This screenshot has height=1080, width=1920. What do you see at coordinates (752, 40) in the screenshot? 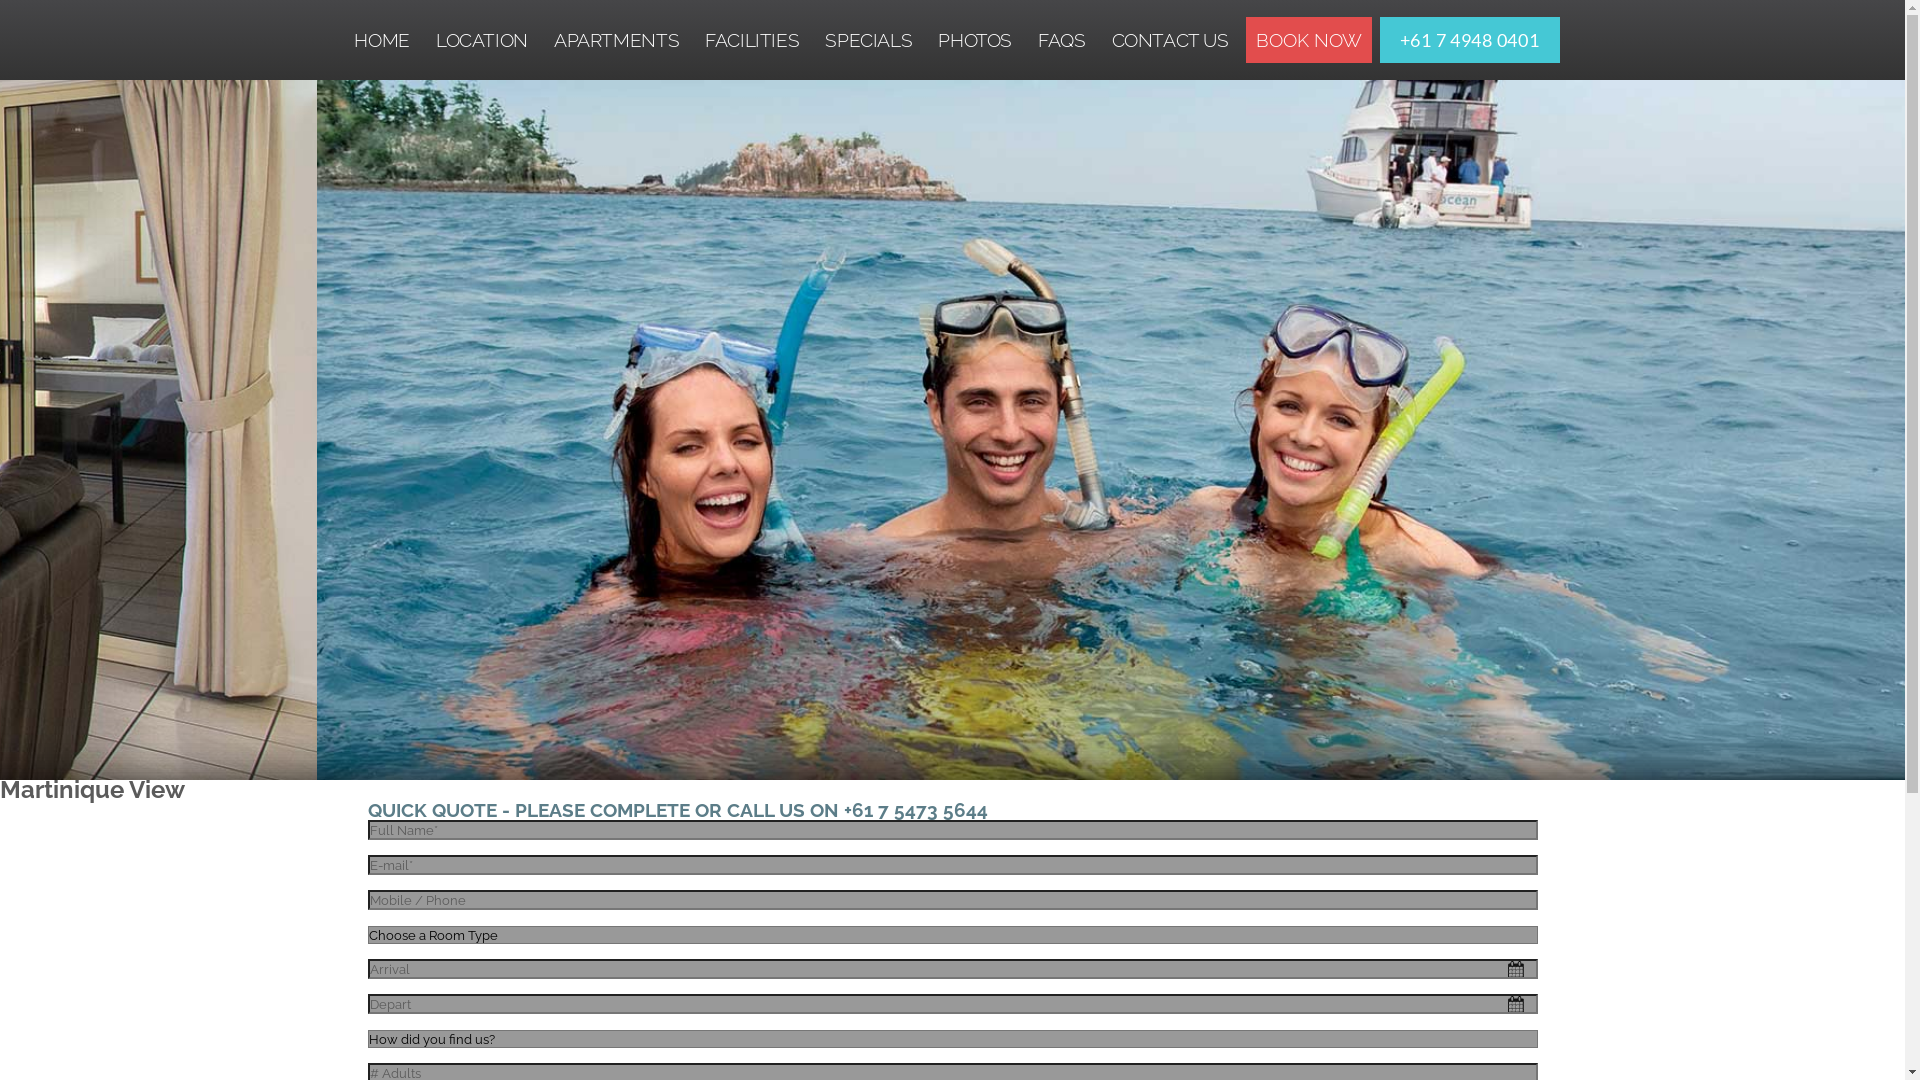
I see `FACILITIES` at bounding box center [752, 40].